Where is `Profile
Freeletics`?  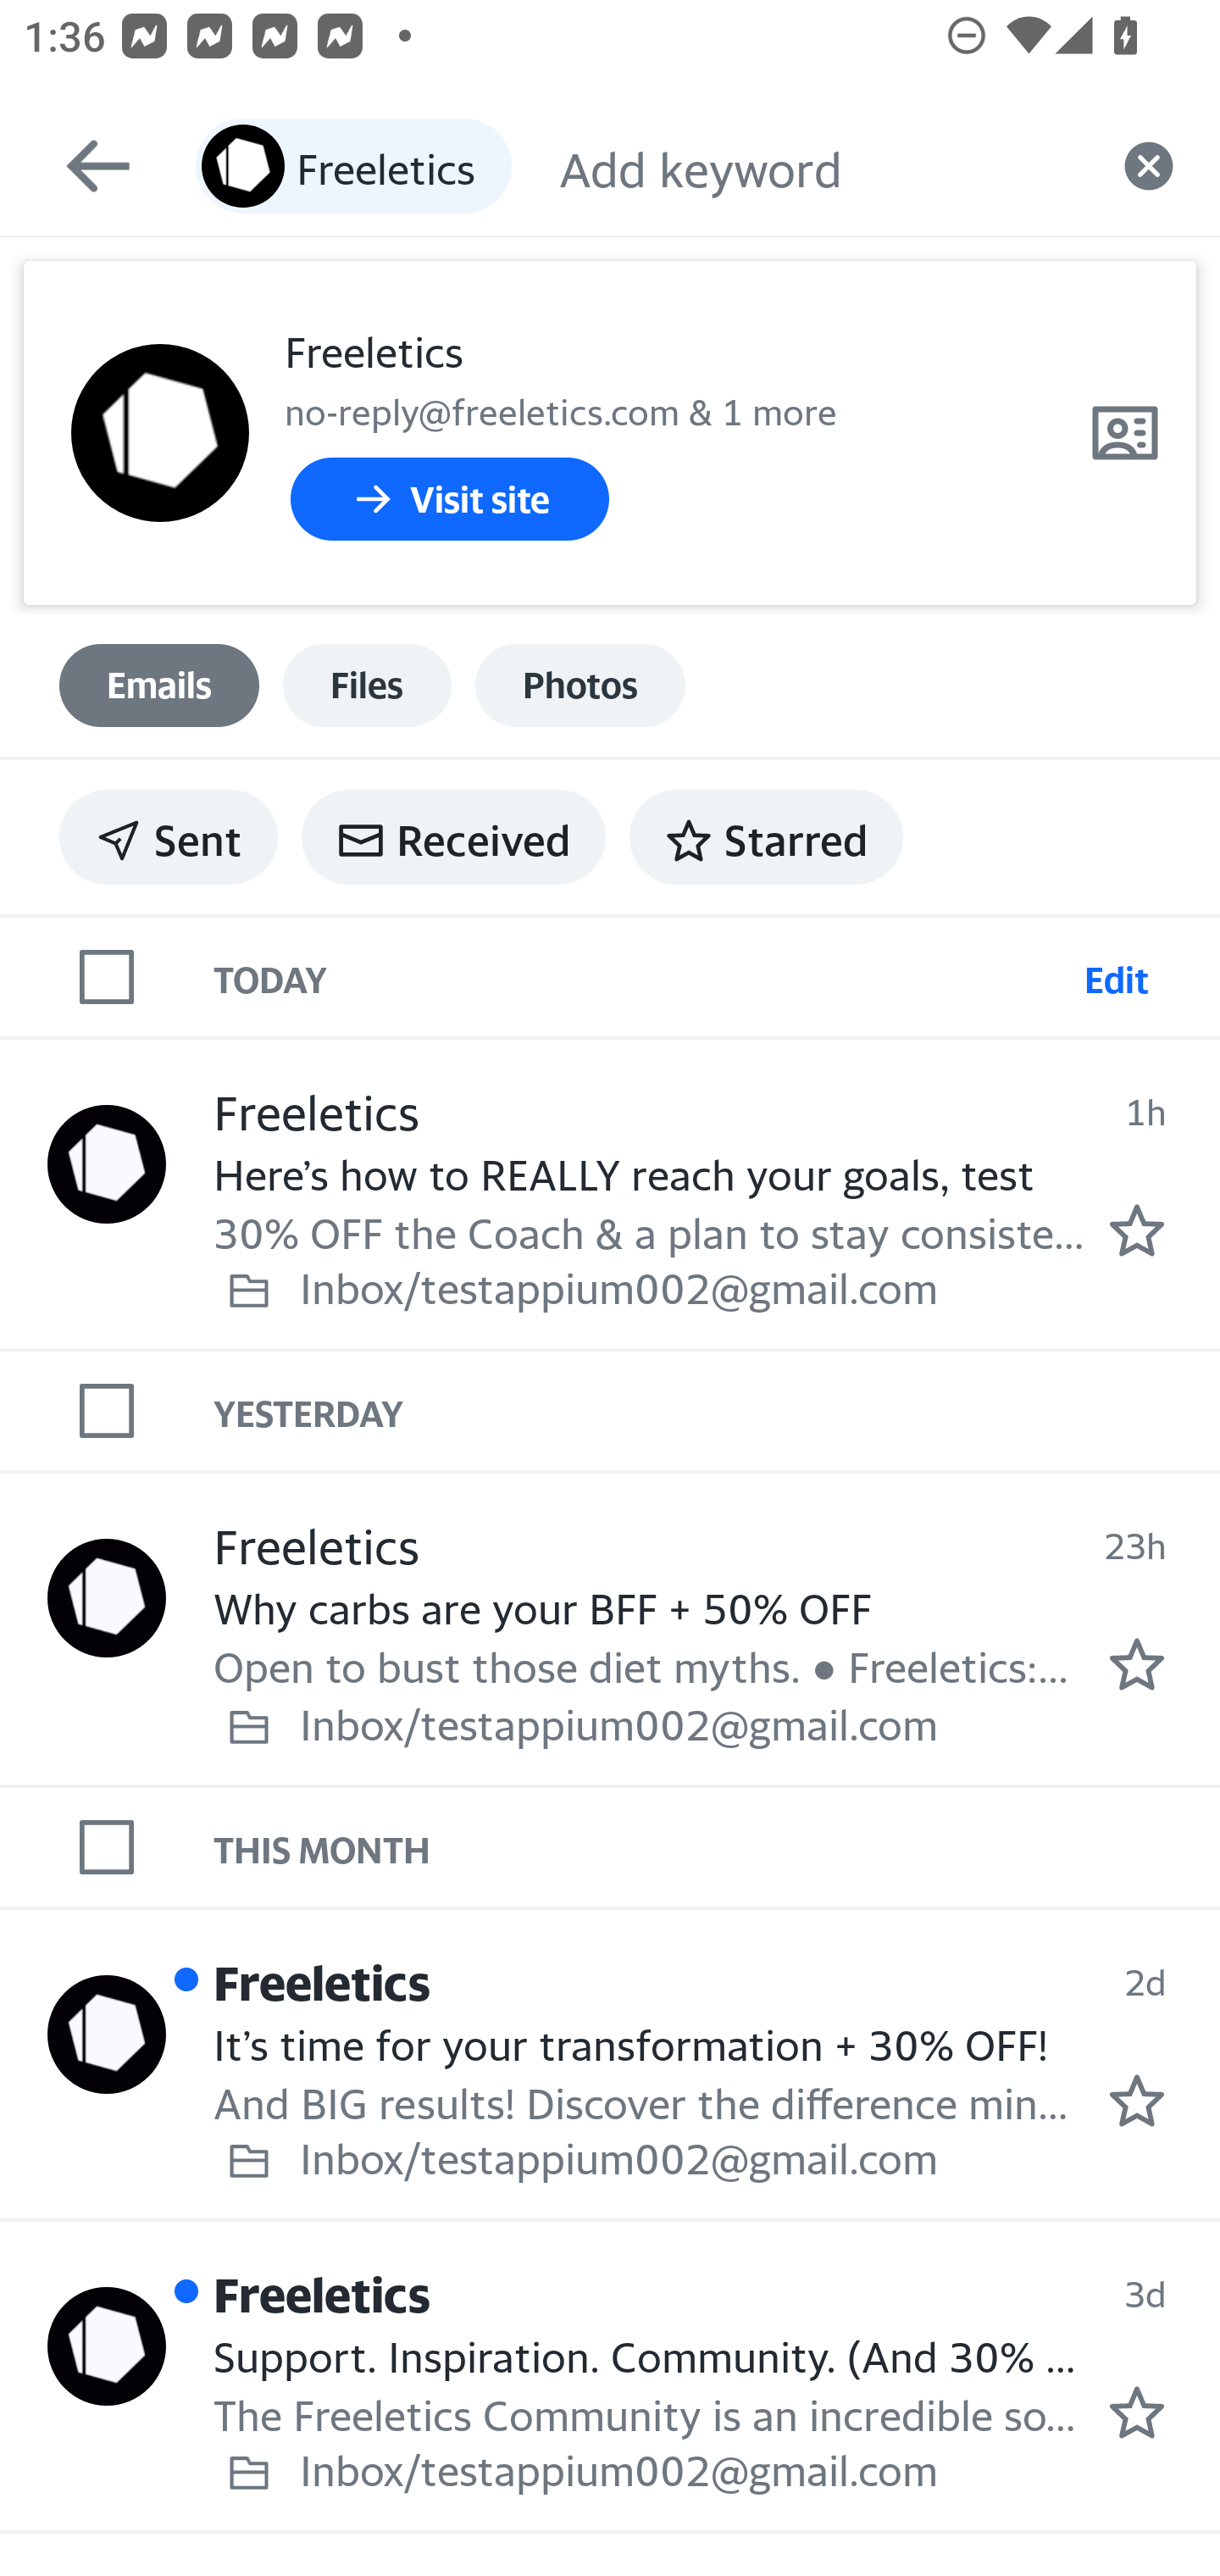 Profile
Freeletics is located at coordinates (107, 2346).